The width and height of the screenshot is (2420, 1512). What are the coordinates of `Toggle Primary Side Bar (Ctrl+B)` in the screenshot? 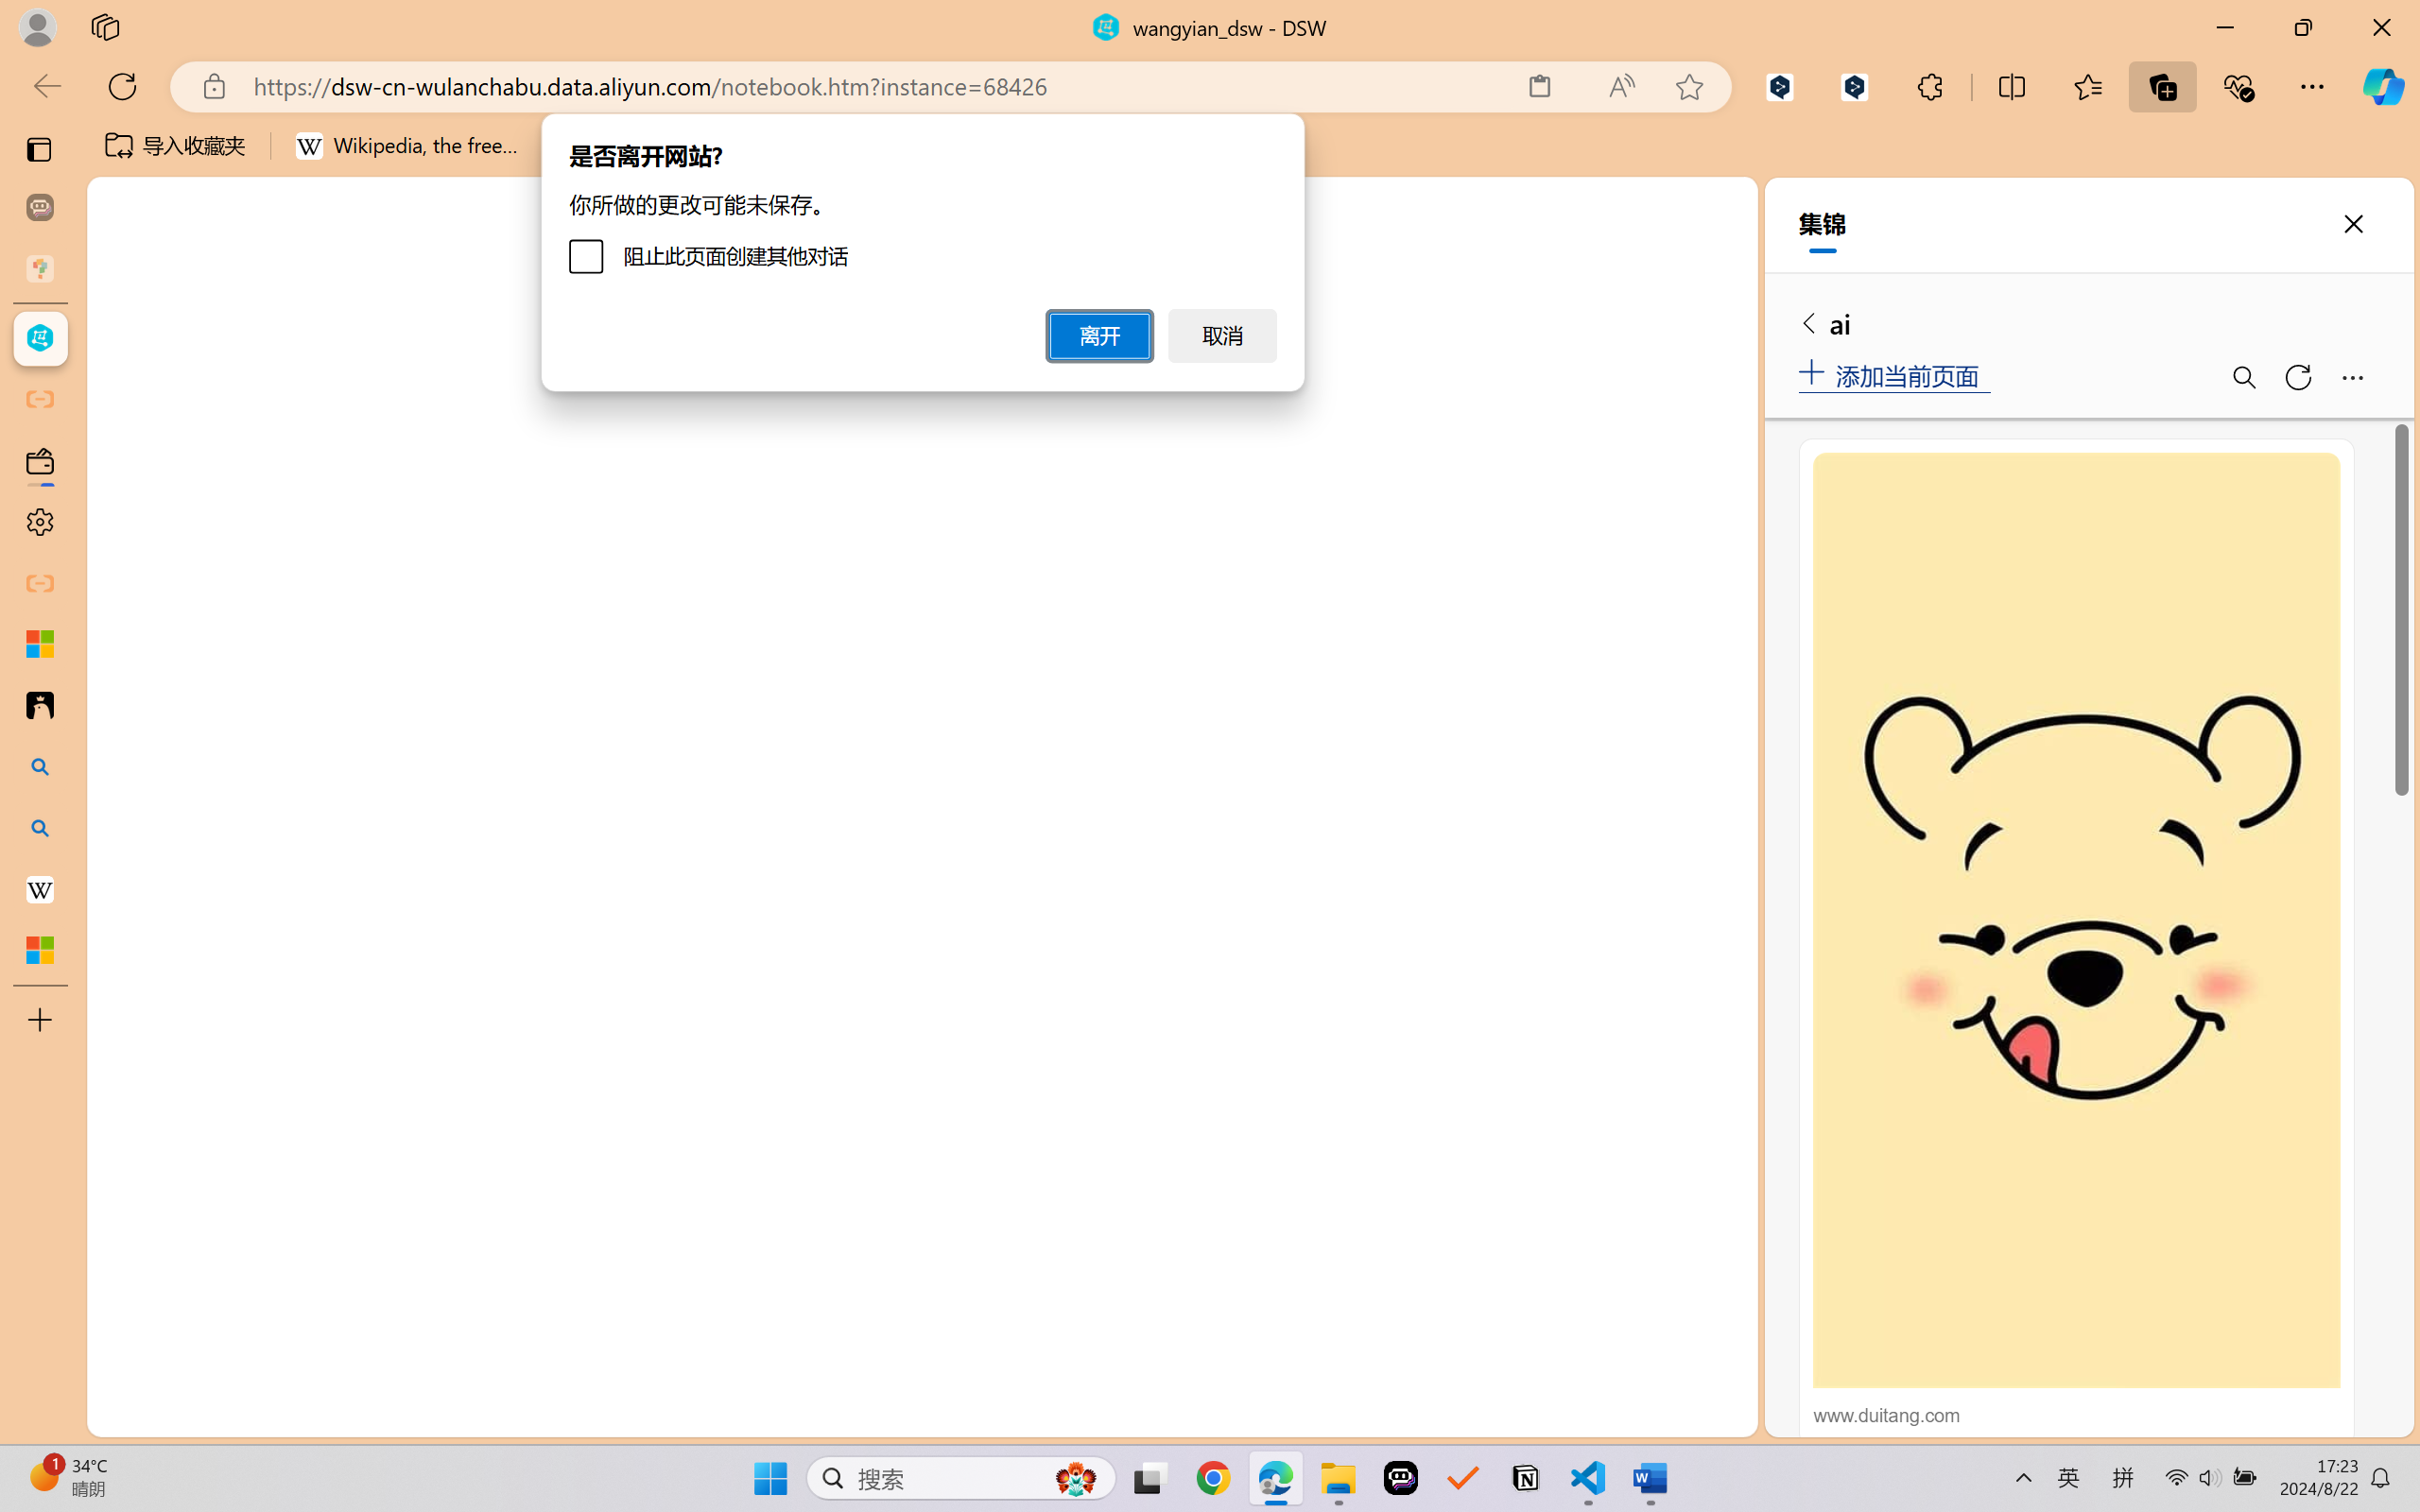 It's located at (1601, 278).